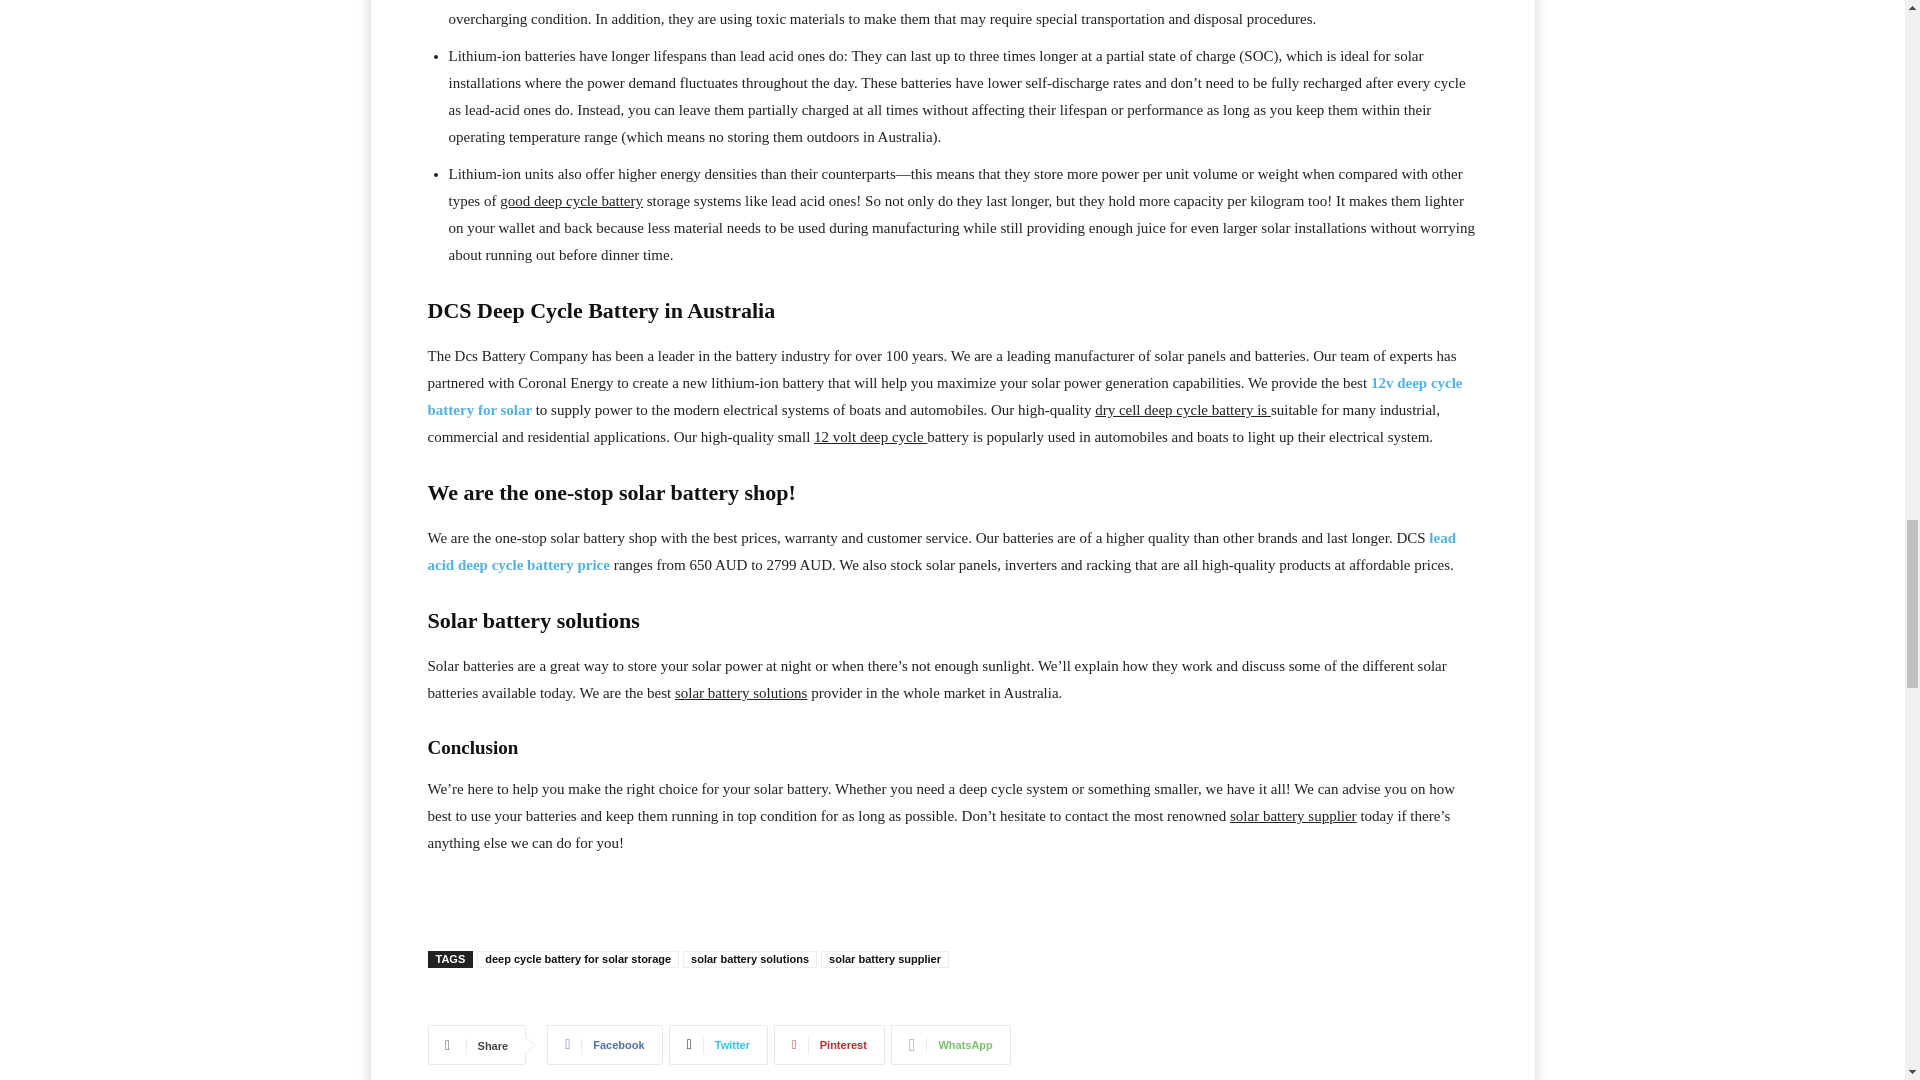  What do you see at coordinates (718, 1044) in the screenshot?
I see `Twitter` at bounding box center [718, 1044].